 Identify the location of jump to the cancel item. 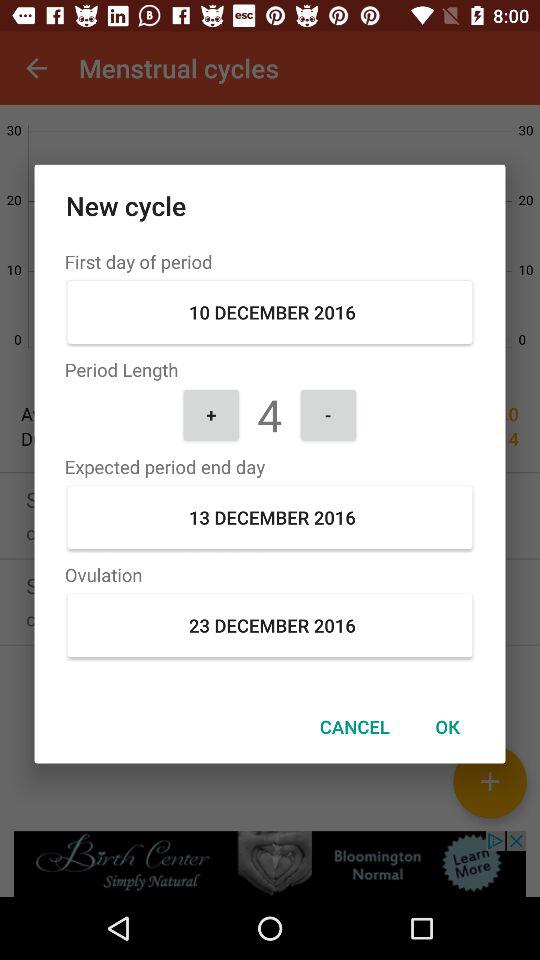
(354, 726).